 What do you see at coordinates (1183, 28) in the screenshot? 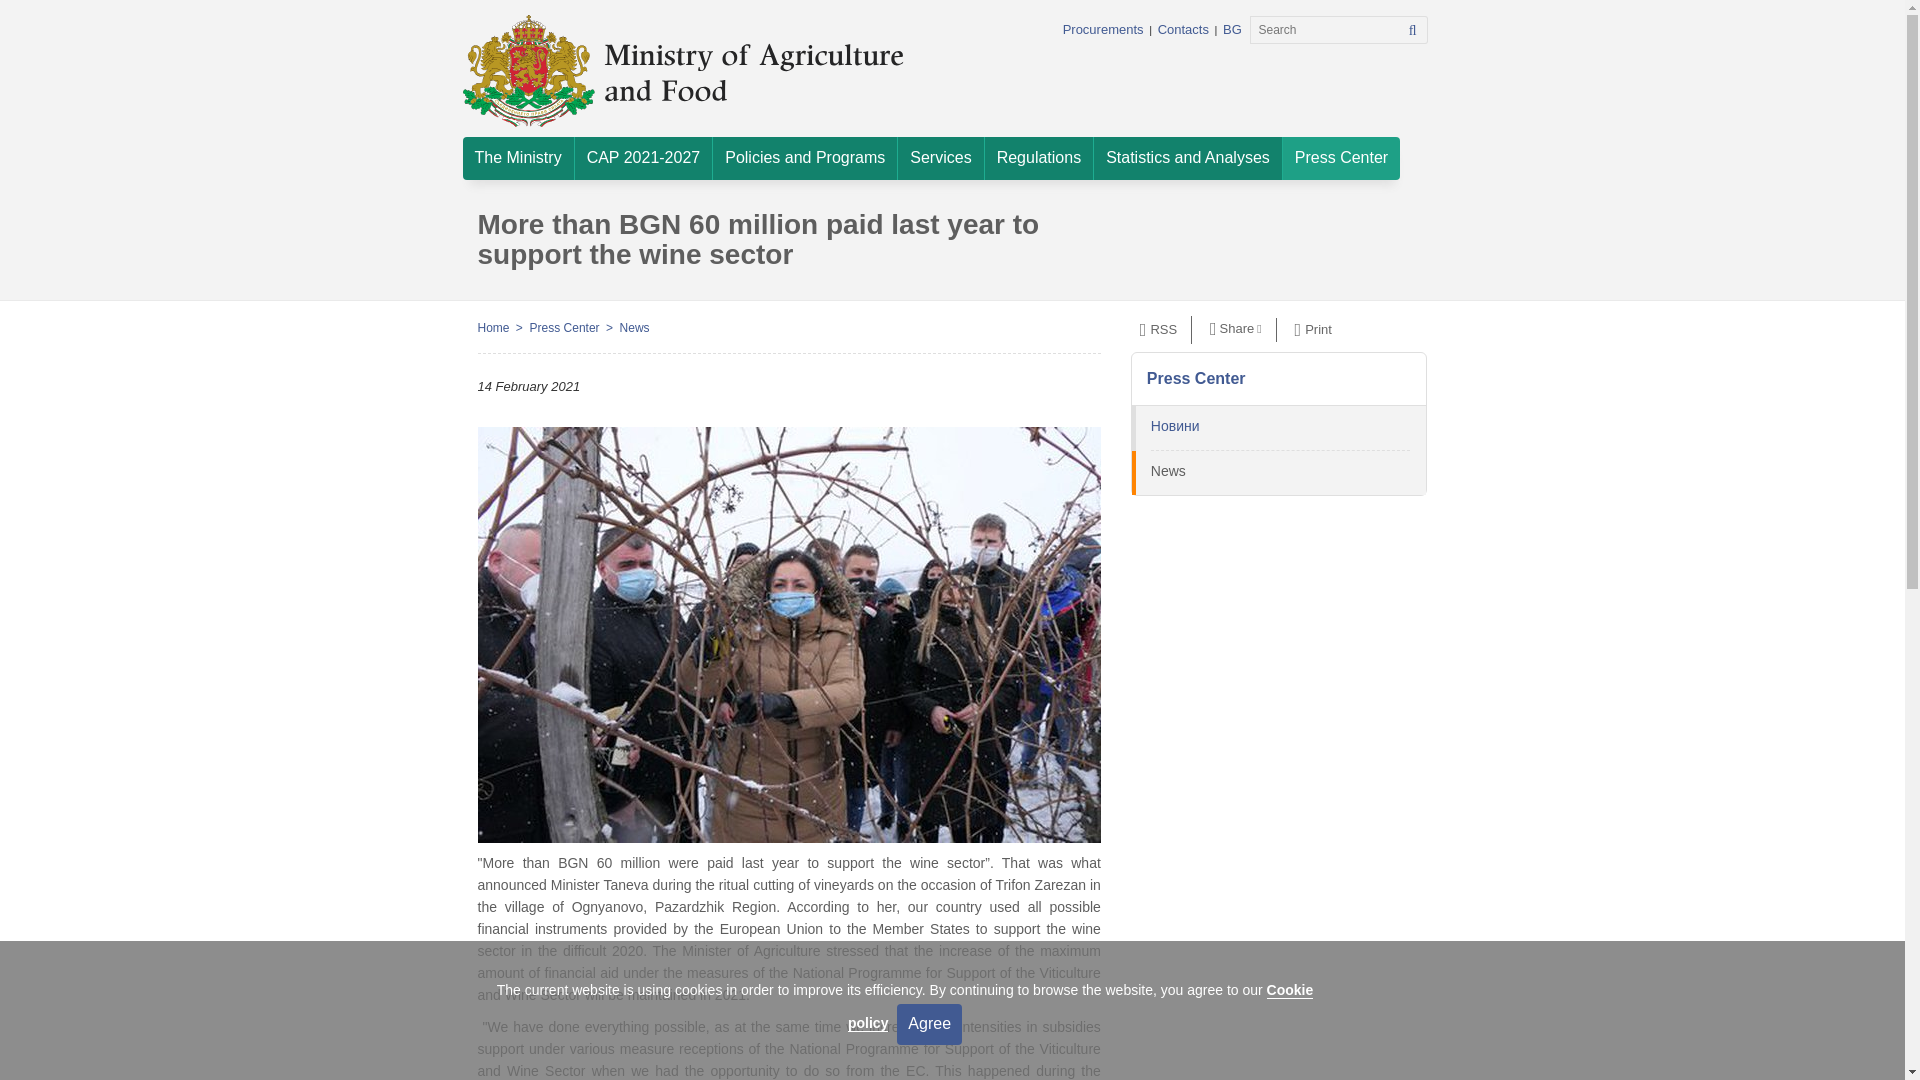
I see `Contacts` at bounding box center [1183, 28].